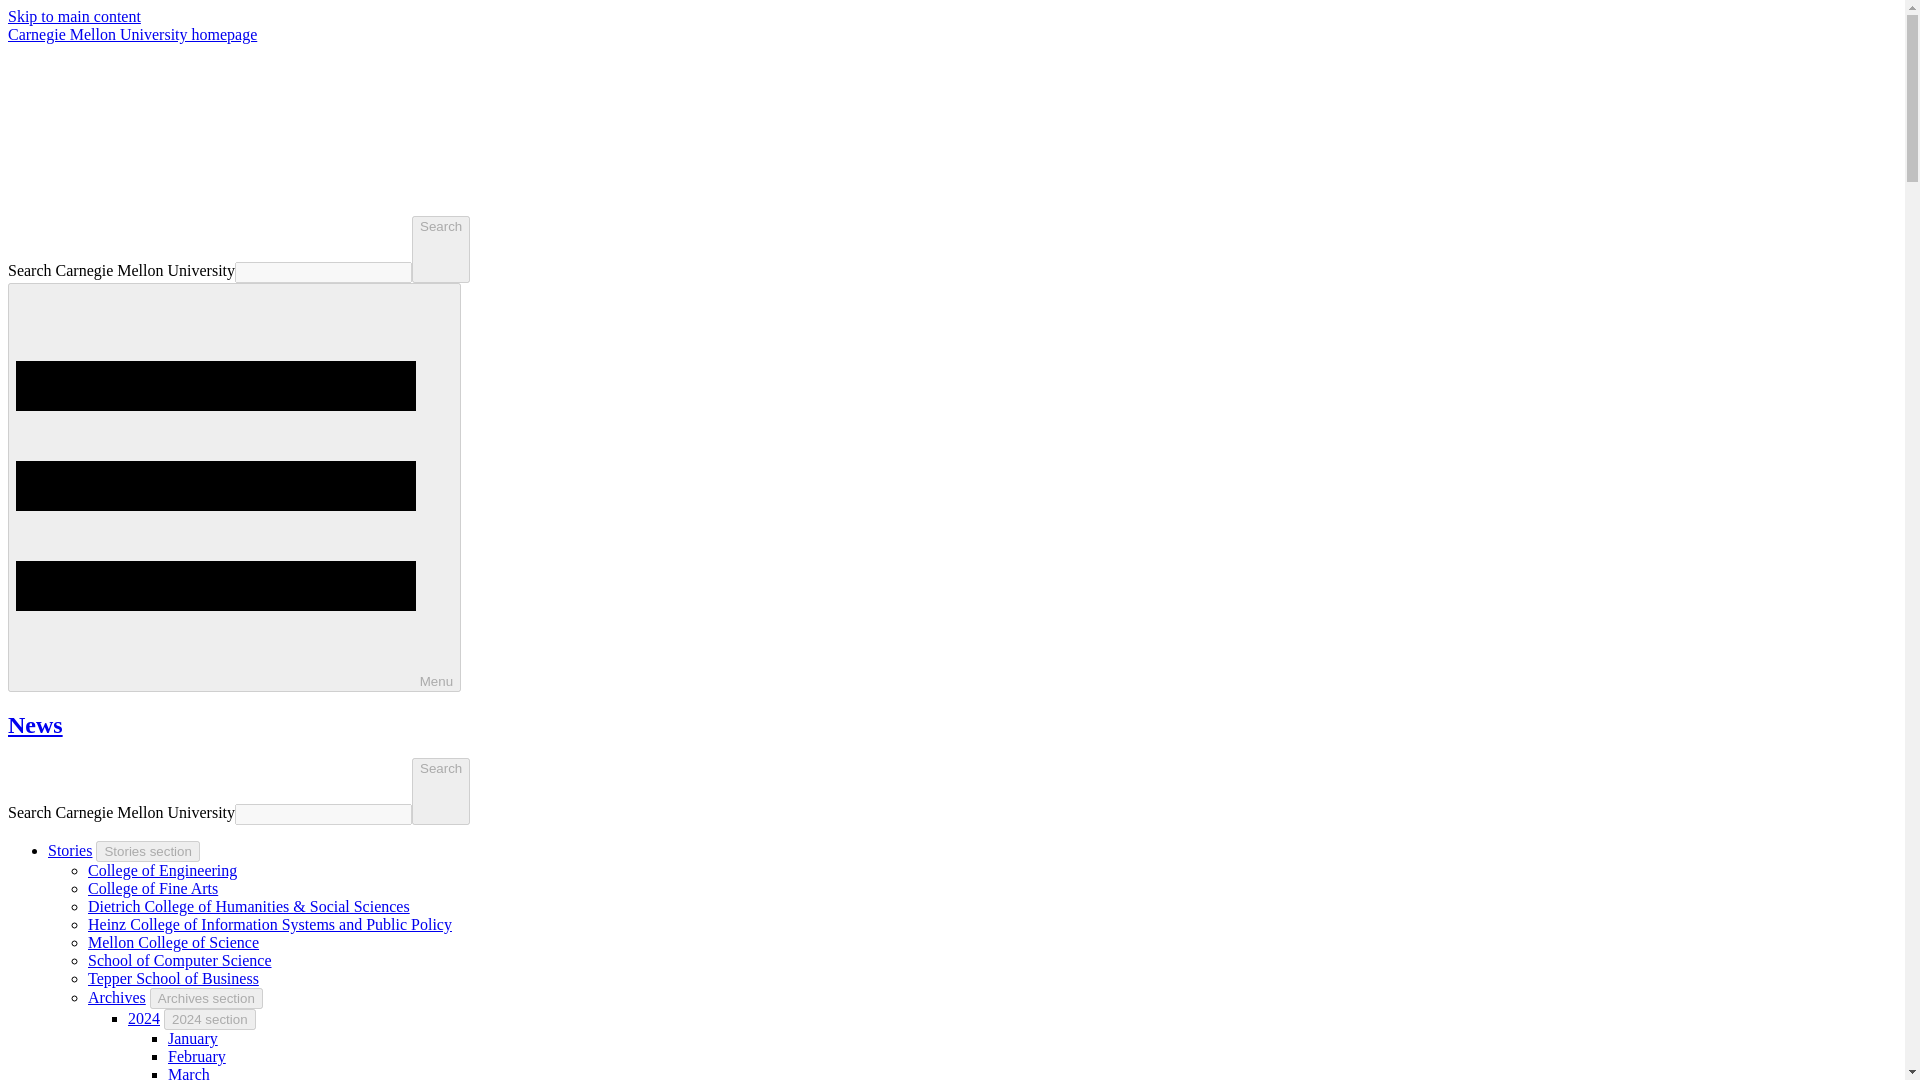 The image size is (1920, 1080). I want to click on Archives, so click(116, 997).